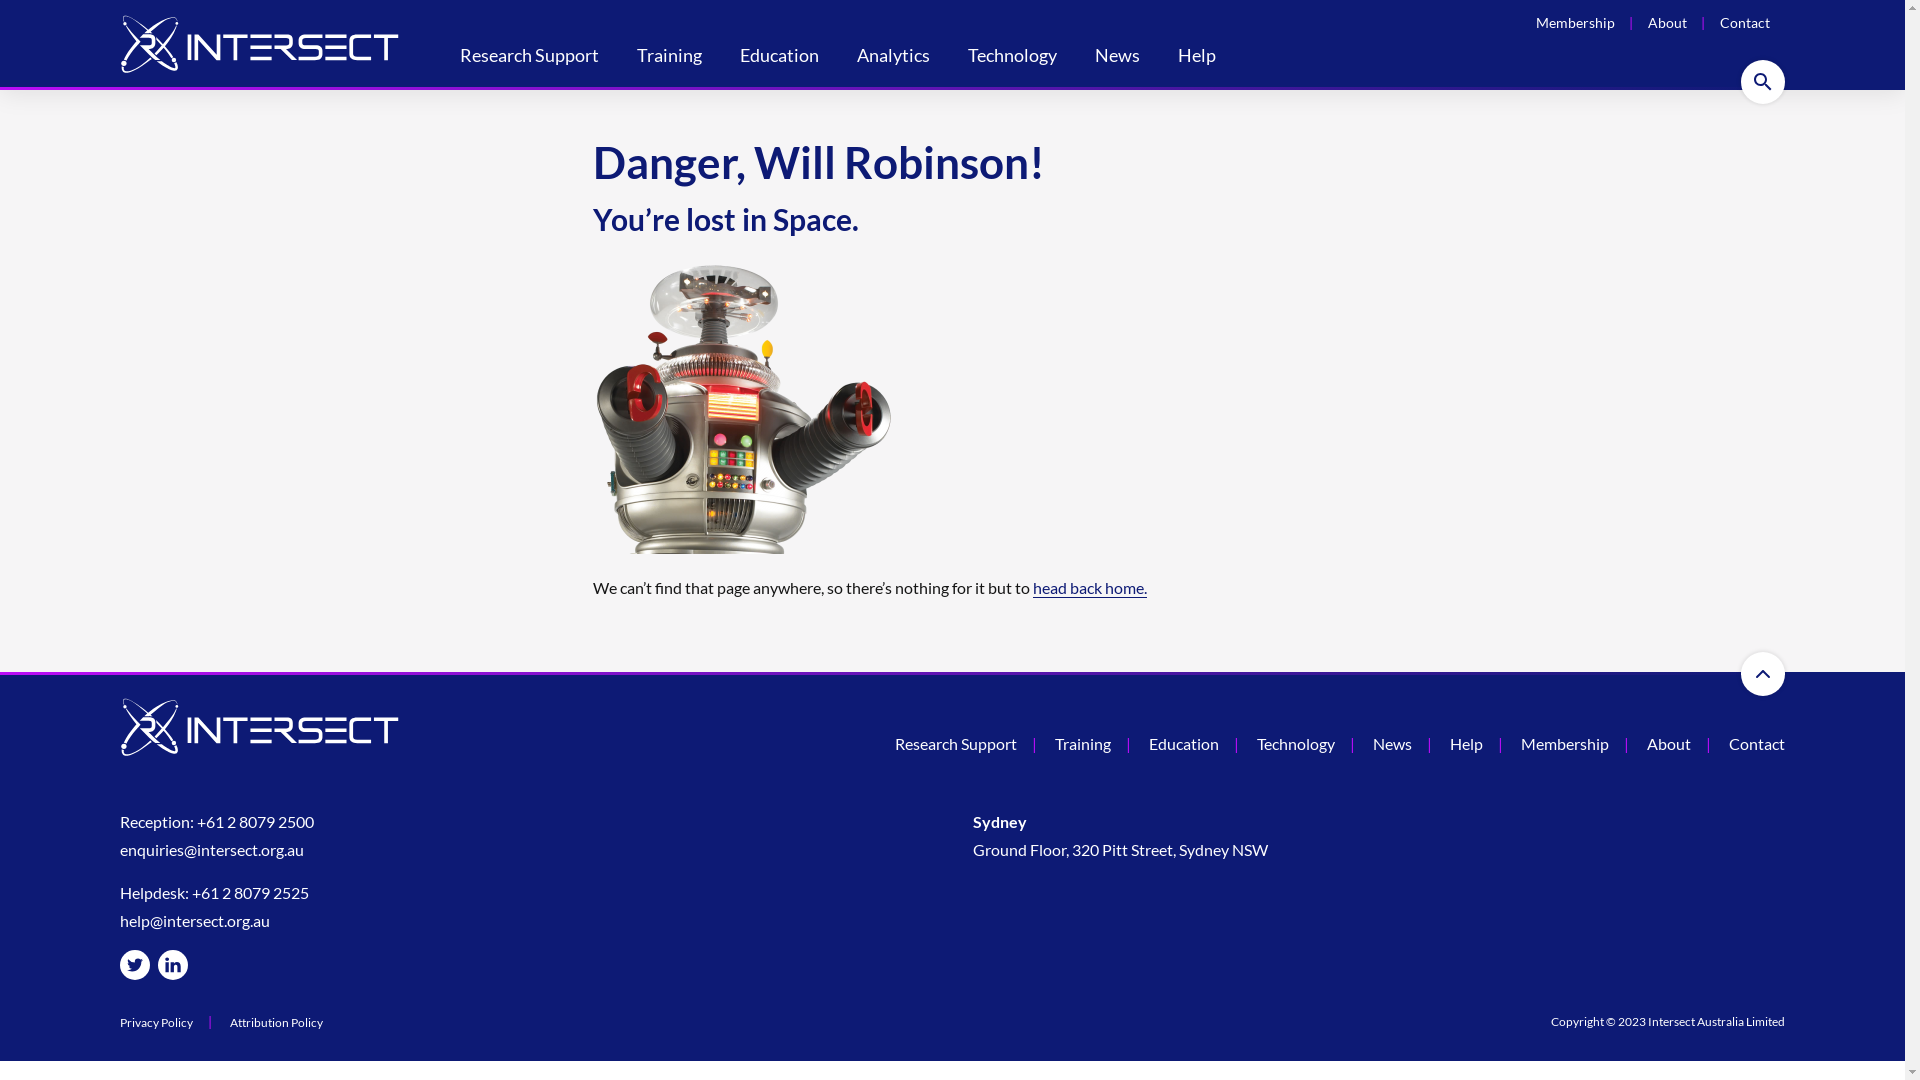 The height and width of the screenshot is (1080, 1920). What do you see at coordinates (1576, 22) in the screenshot?
I see `Membership` at bounding box center [1576, 22].